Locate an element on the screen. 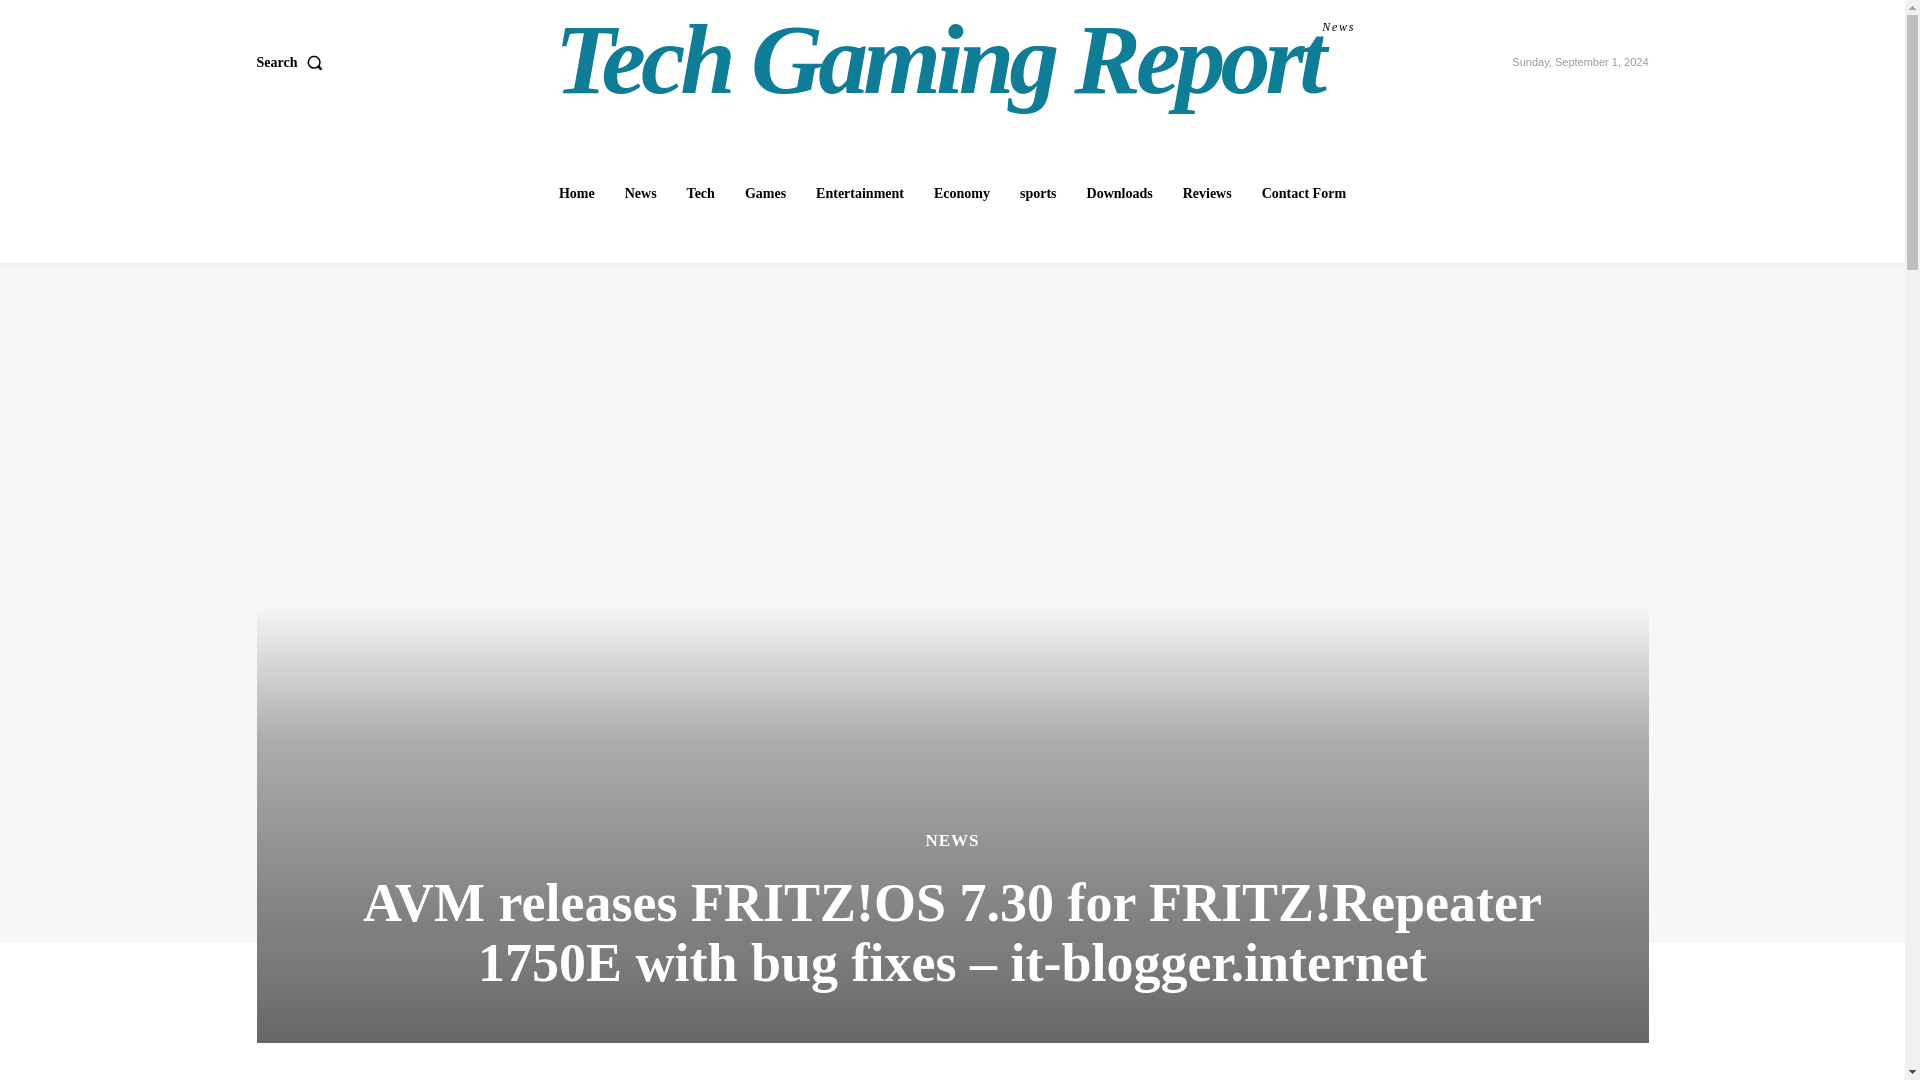  Contact Form is located at coordinates (292, 63).